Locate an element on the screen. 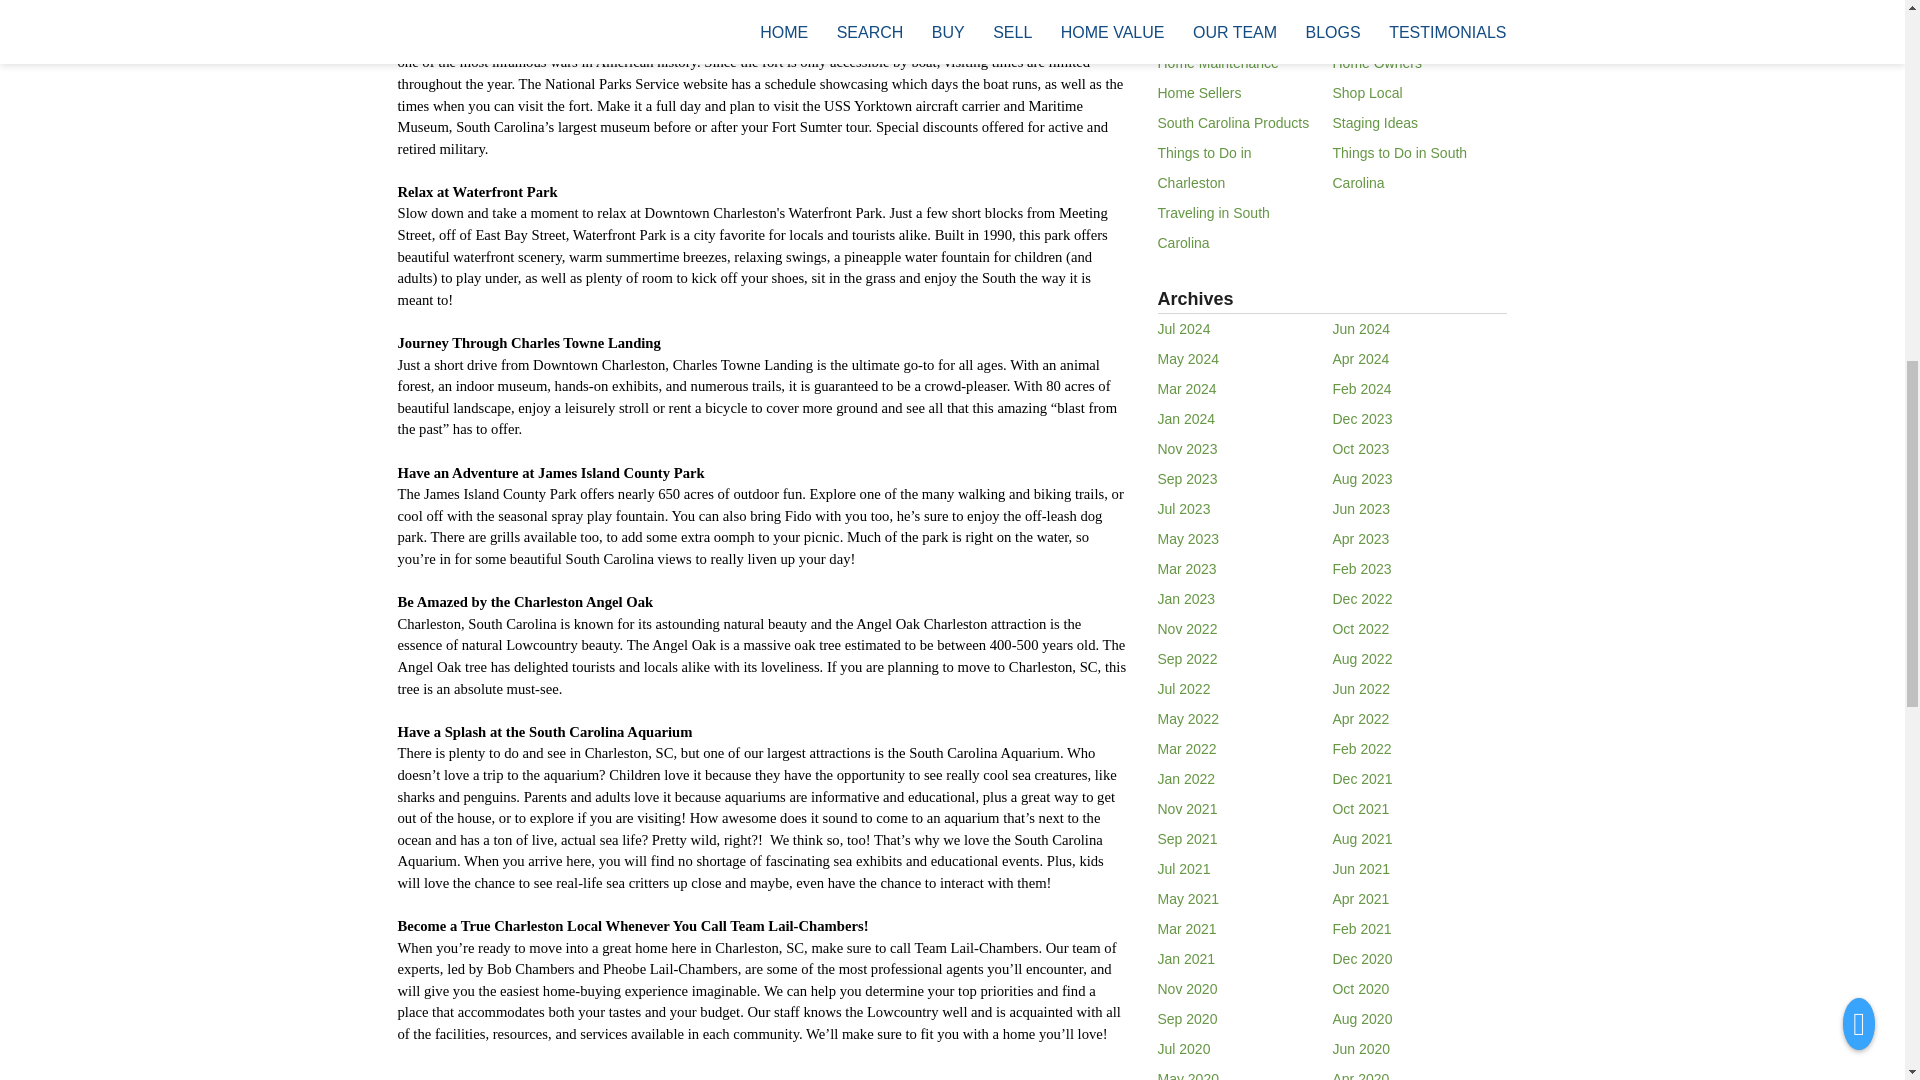 Image resolution: width=1920 pixels, height=1080 pixels. Charleston Services is located at coordinates (1220, 5).